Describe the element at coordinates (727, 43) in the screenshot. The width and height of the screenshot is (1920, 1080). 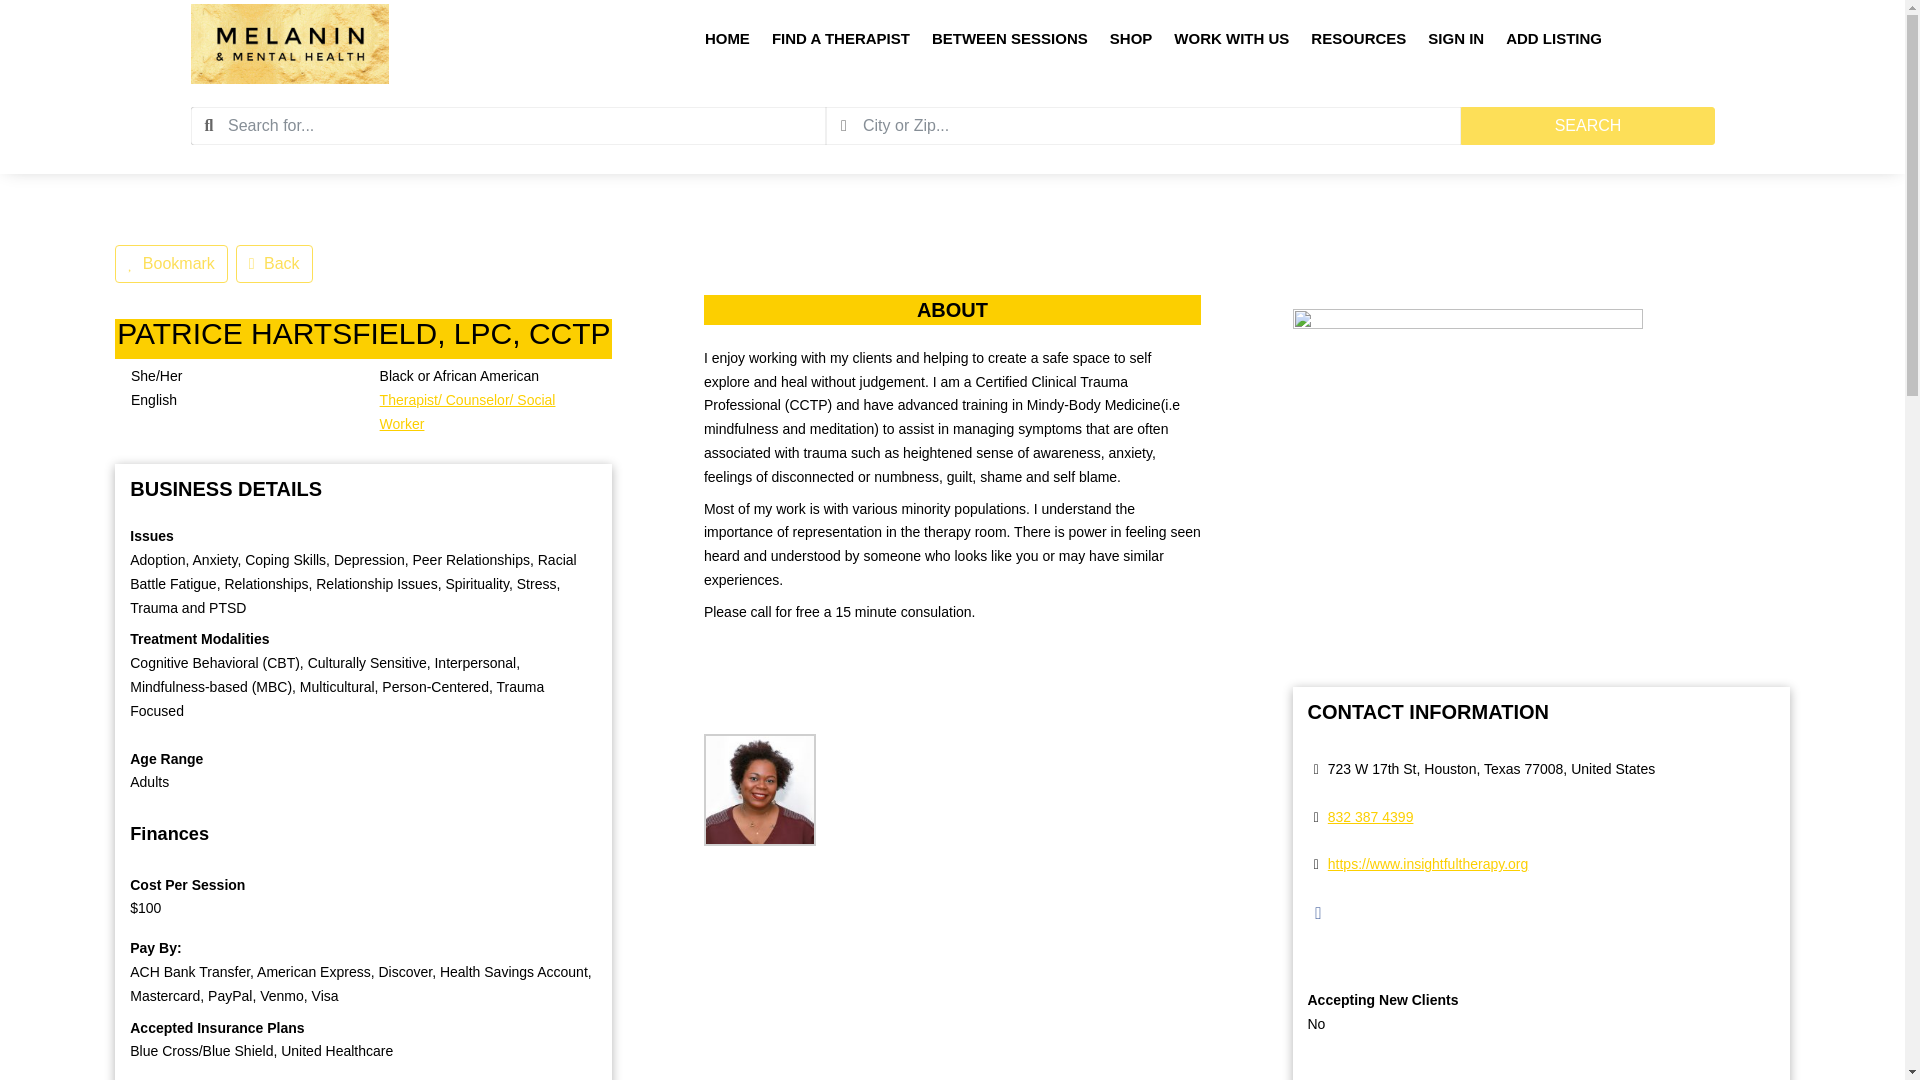
I see `HOME` at that location.